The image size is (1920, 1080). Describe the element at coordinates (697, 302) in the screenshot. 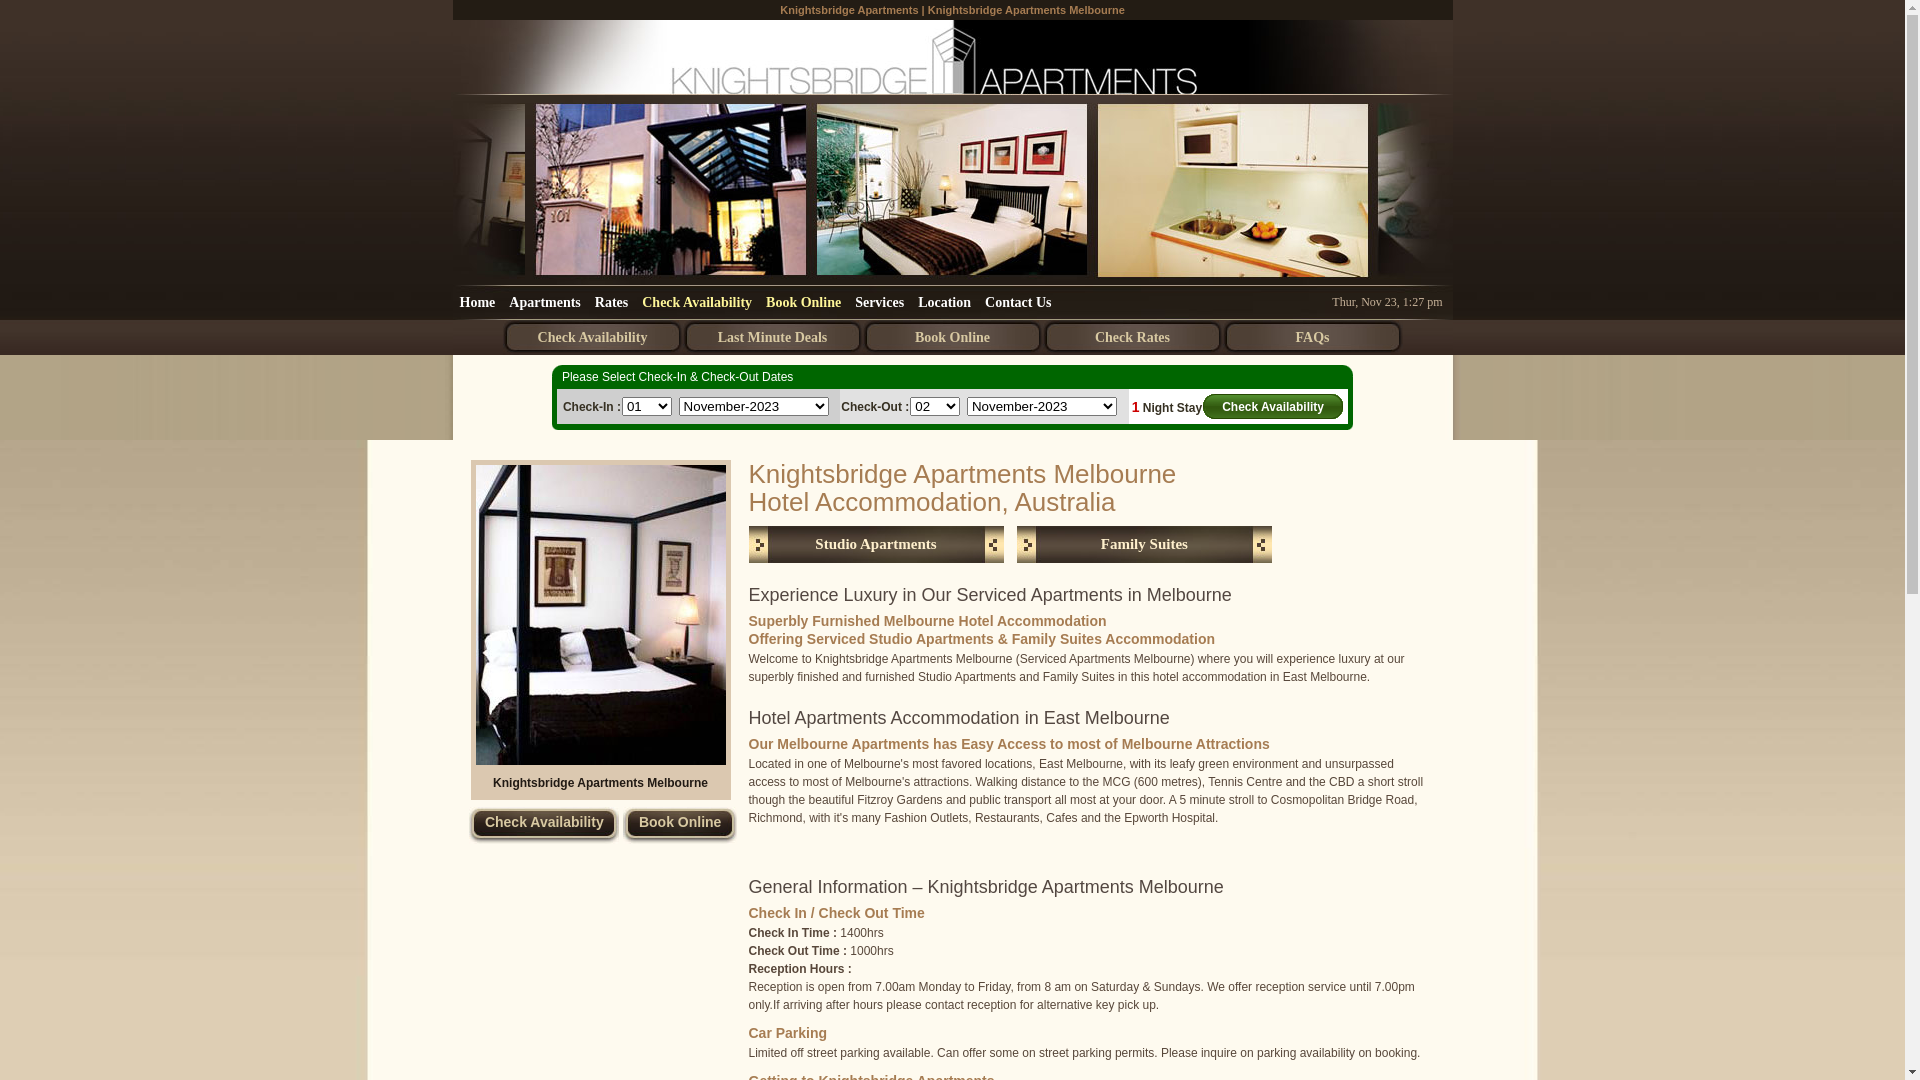

I see `Check Availability` at that location.